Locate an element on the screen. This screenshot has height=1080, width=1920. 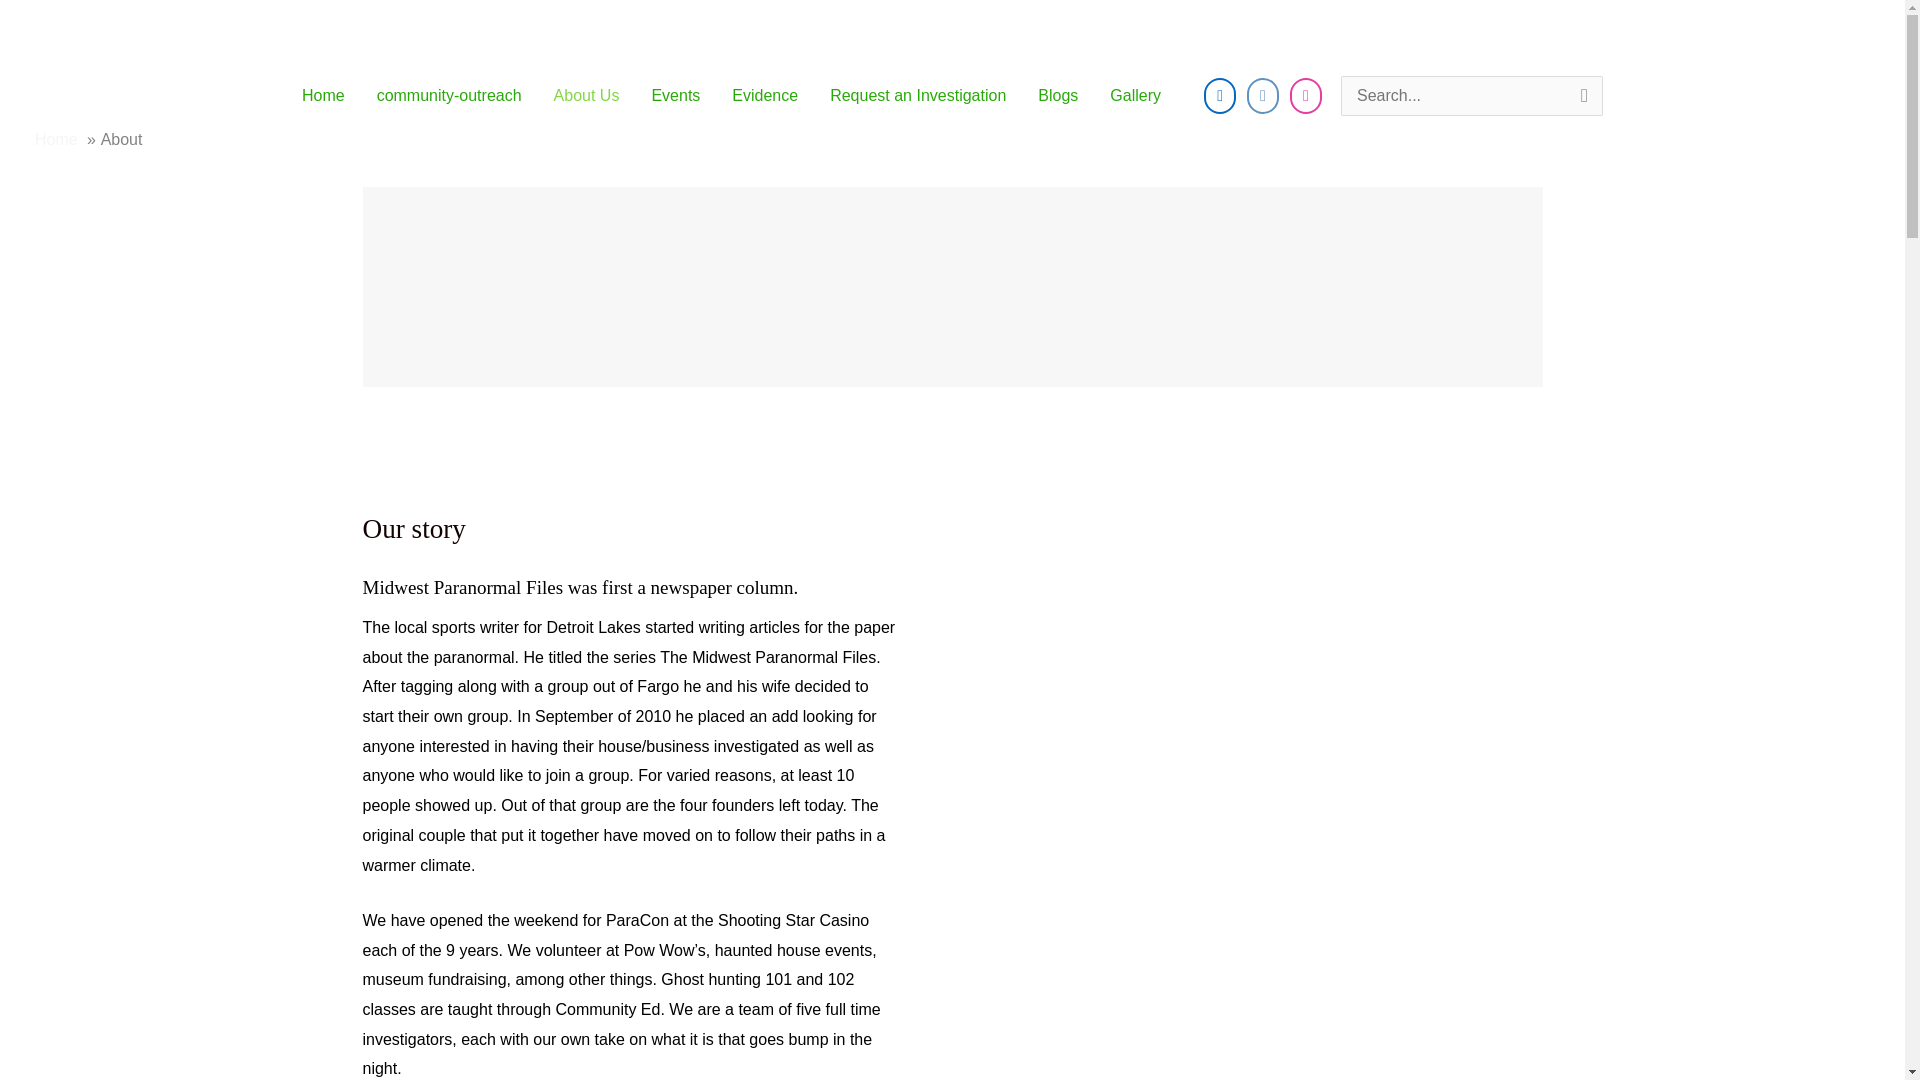
Request an Investigation is located at coordinates (918, 96).